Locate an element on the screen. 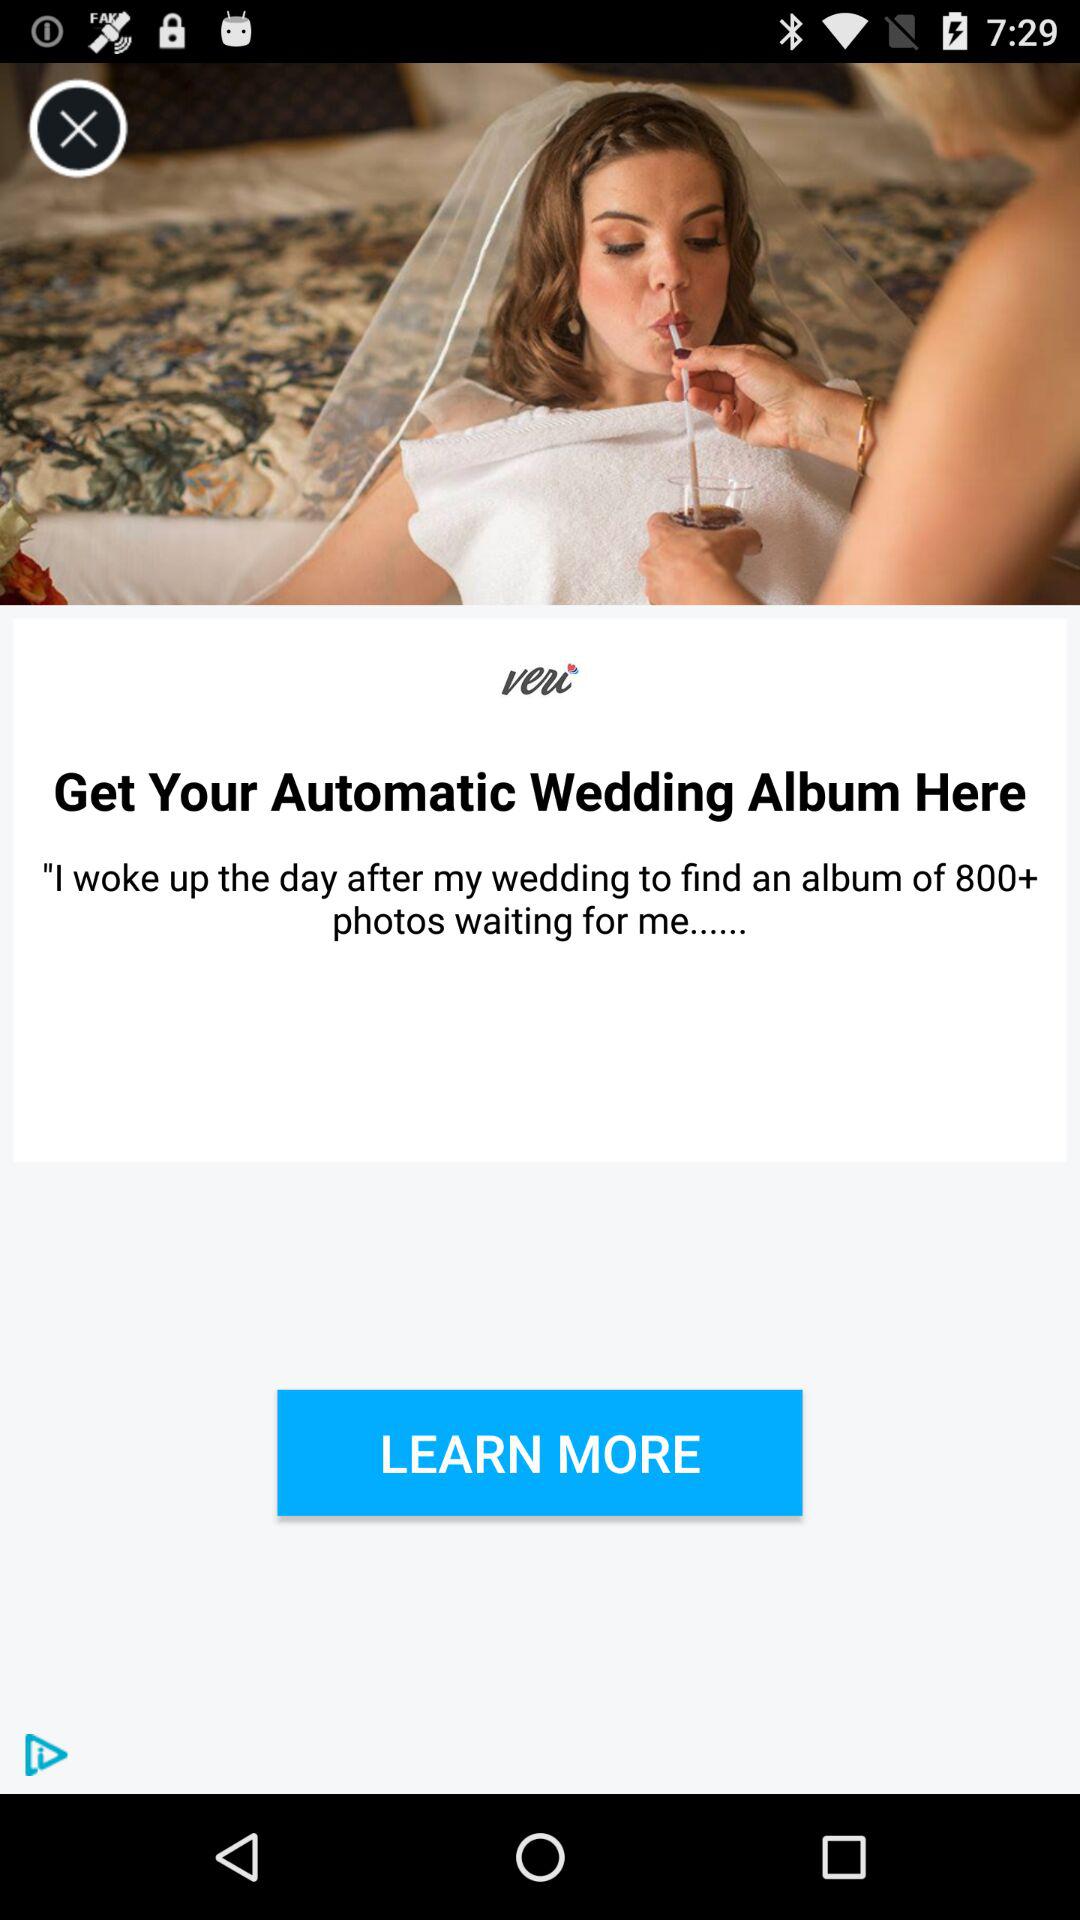  flip until the i woke up item is located at coordinates (540, 898).